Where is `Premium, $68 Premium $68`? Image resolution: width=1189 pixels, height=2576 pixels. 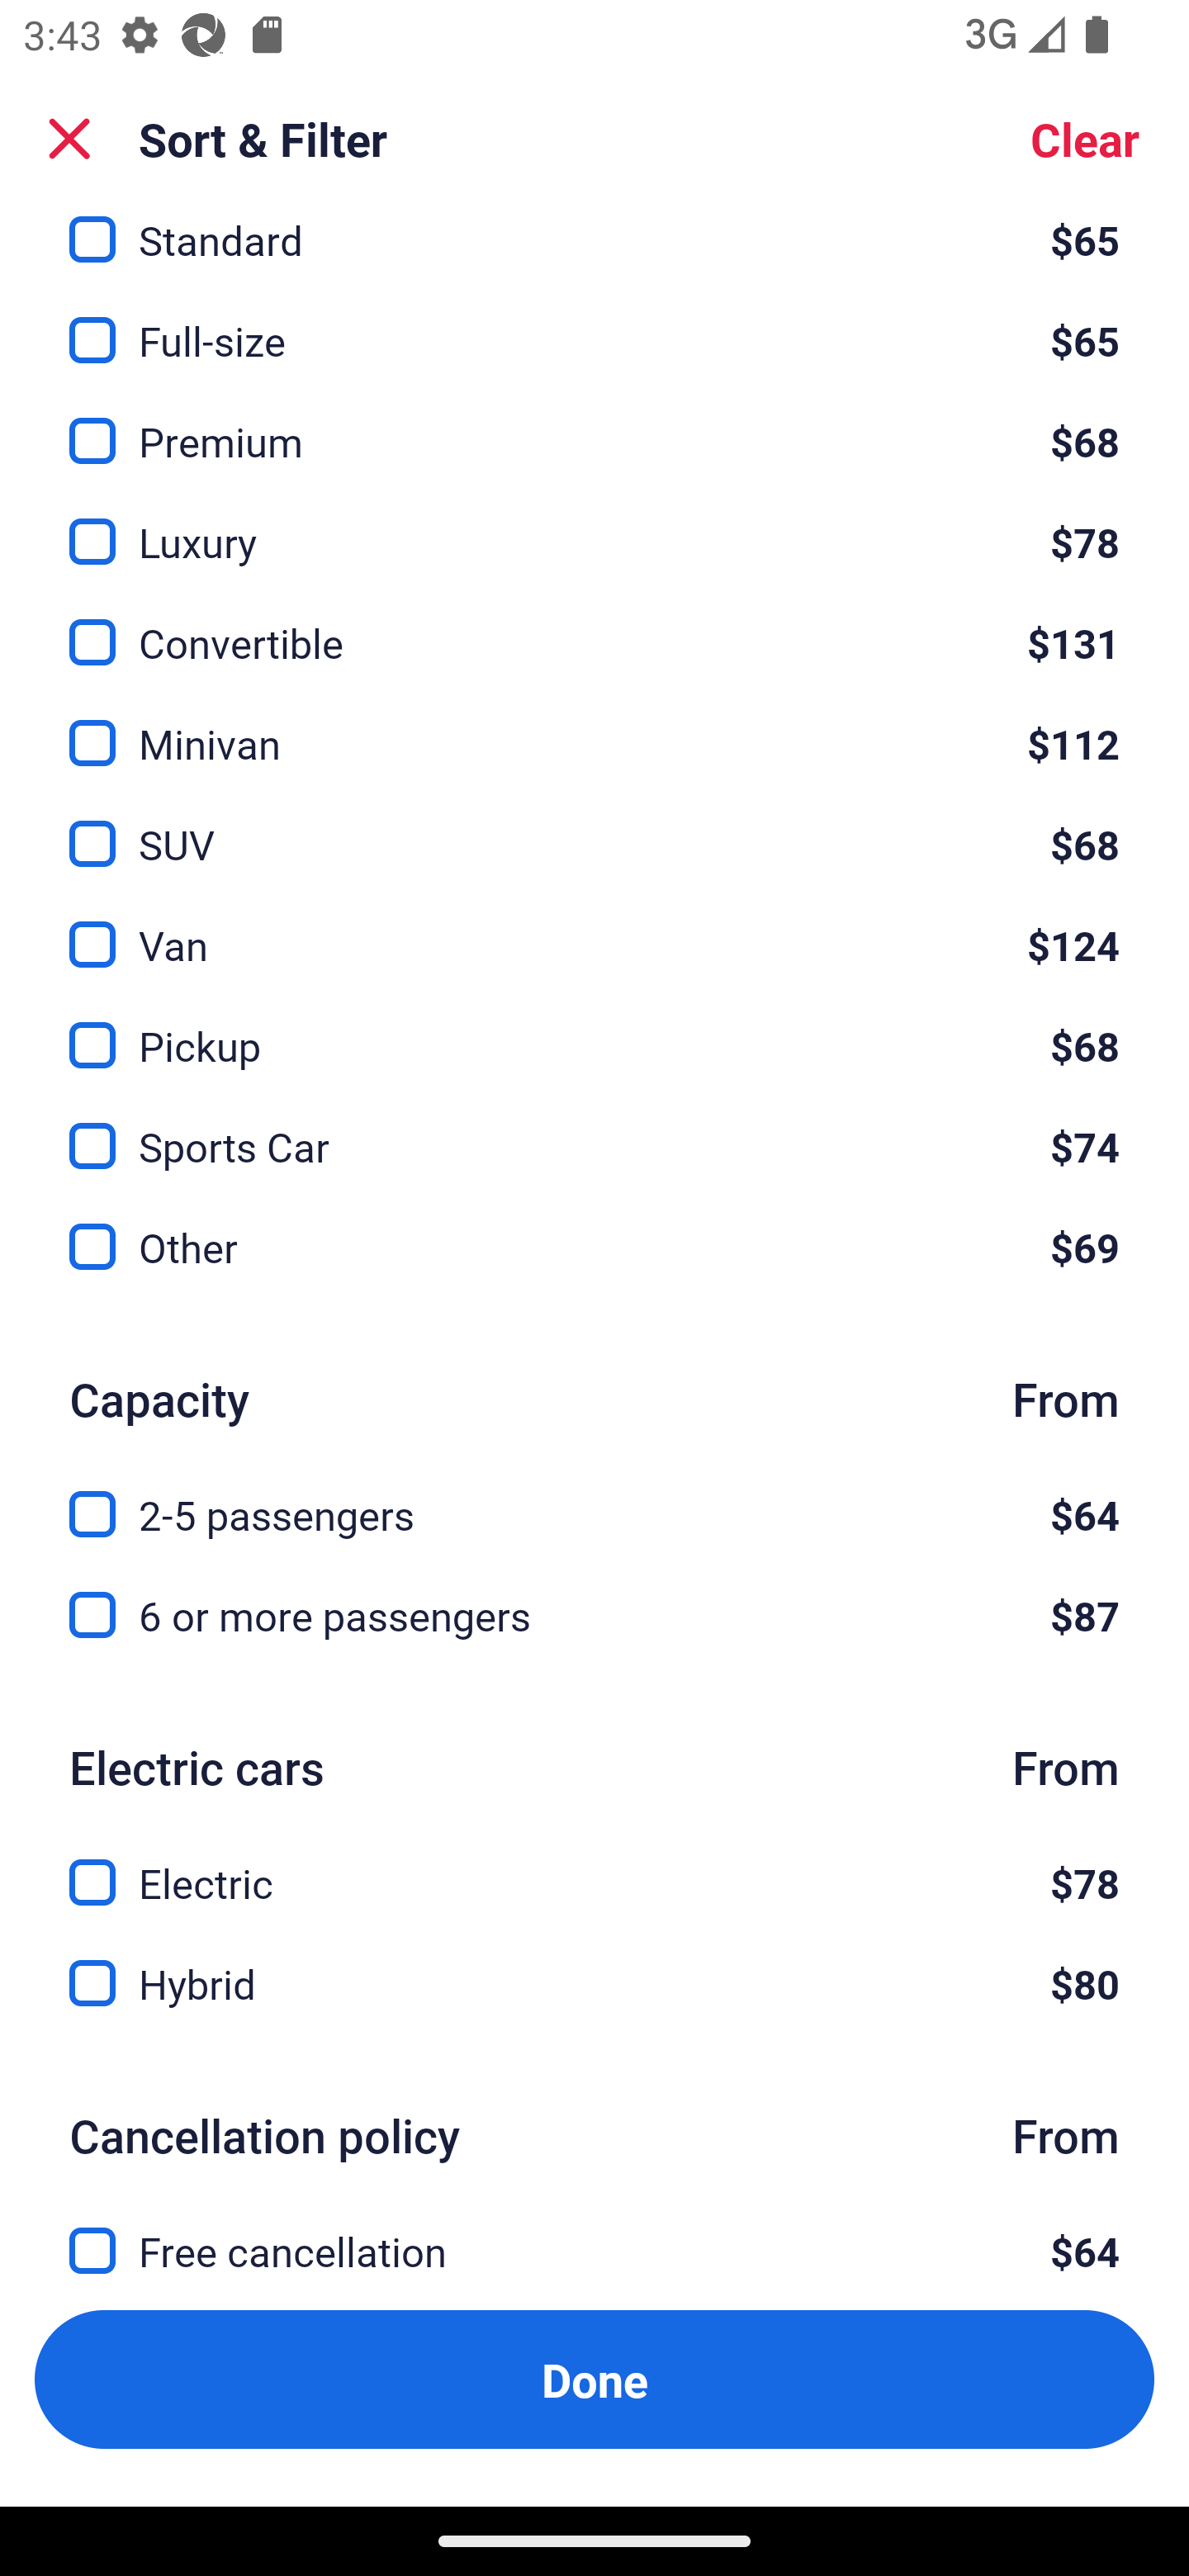 Premium, $68 Premium $68 is located at coordinates (594, 424).